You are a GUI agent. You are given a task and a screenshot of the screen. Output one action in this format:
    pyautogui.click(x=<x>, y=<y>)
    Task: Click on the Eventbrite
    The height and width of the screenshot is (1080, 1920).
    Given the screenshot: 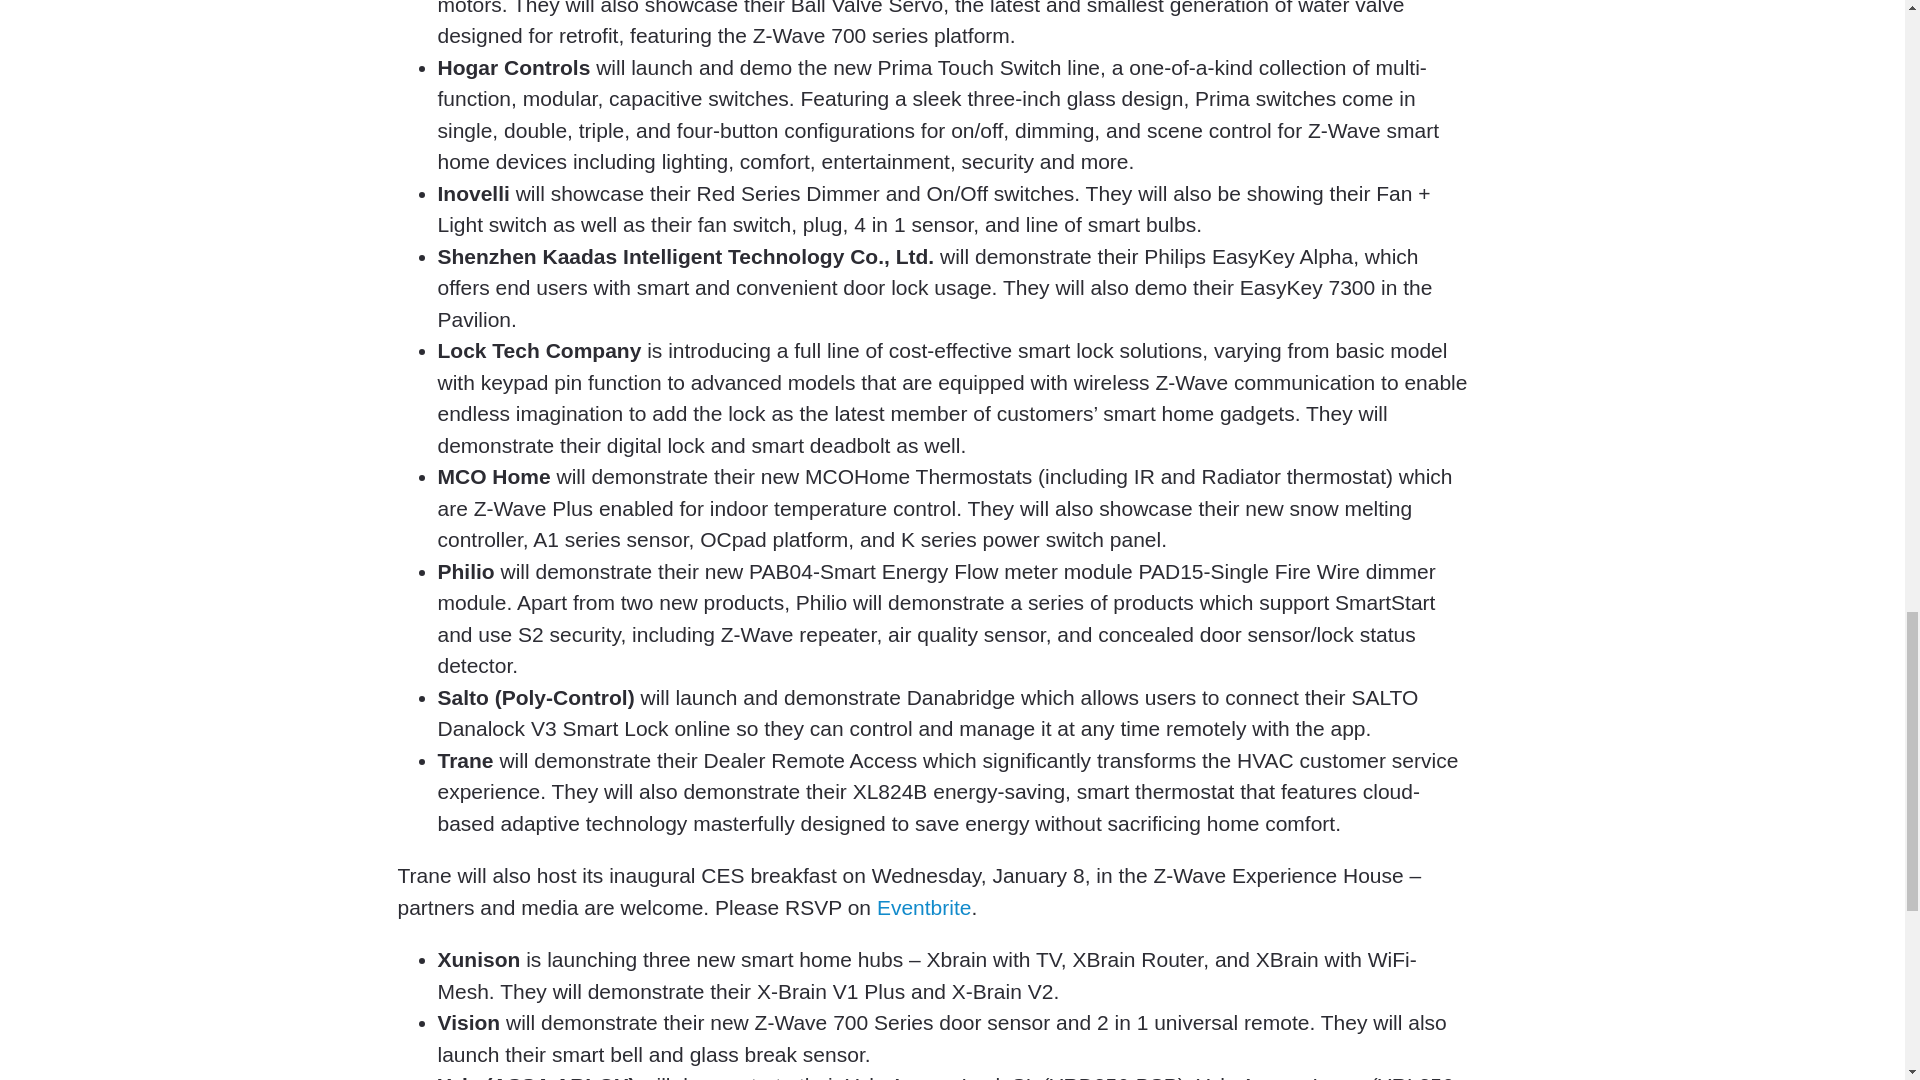 What is the action you would take?
    pyautogui.click(x=924, y=908)
    